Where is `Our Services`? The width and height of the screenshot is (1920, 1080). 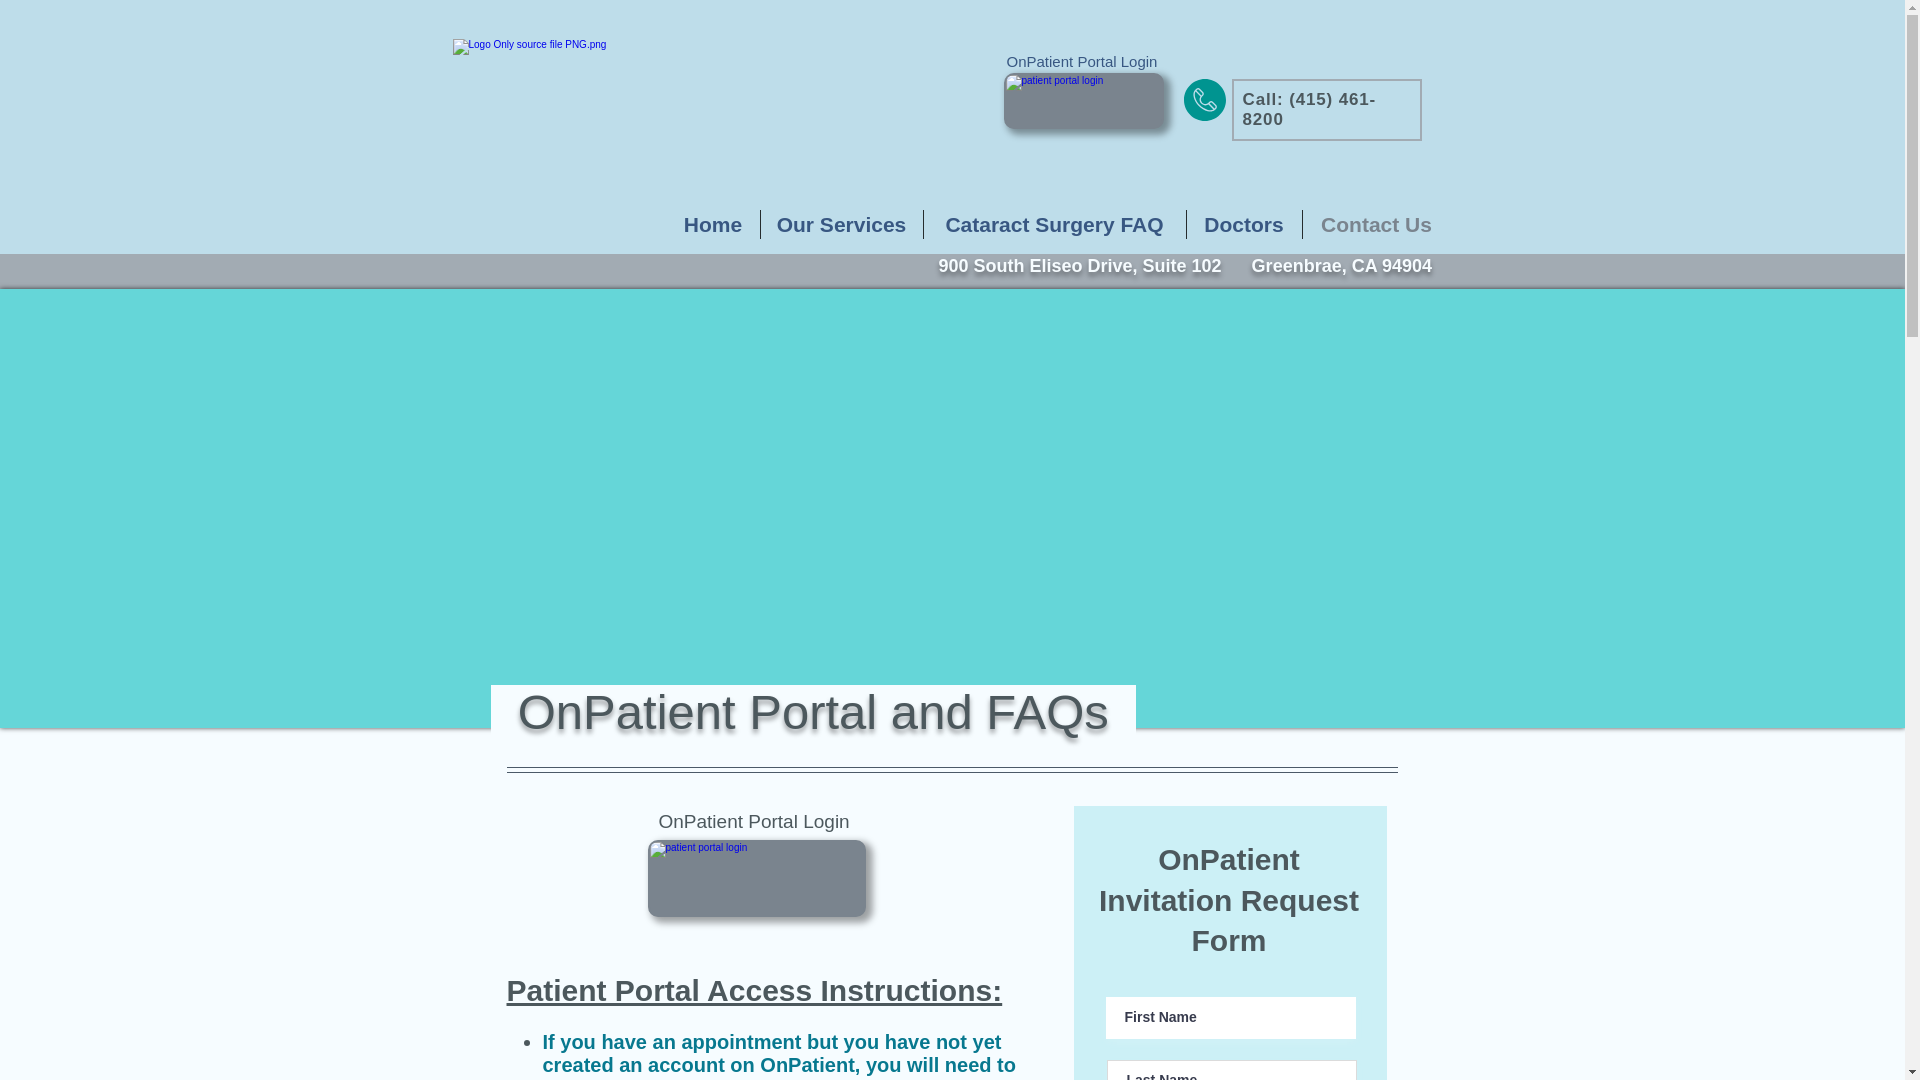 Our Services is located at coordinates (840, 224).